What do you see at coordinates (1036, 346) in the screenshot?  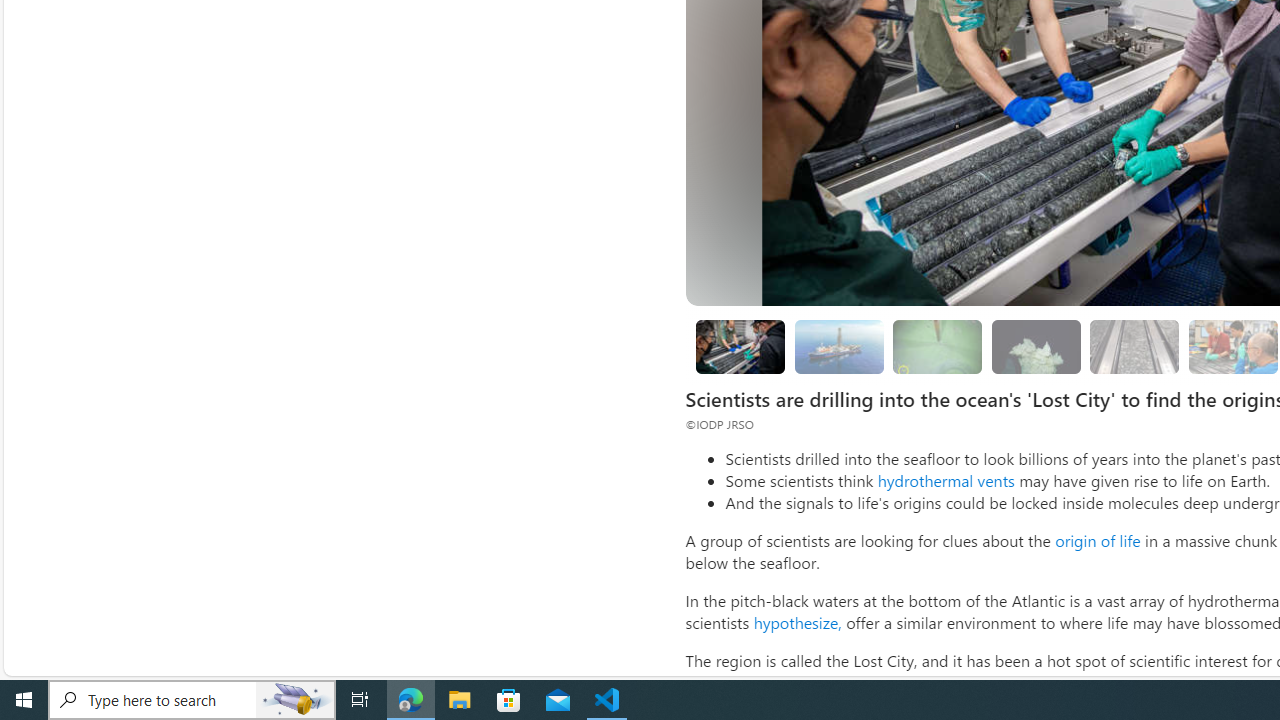 I see `The Lost City could hold clues to the origin of life.` at bounding box center [1036, 346].